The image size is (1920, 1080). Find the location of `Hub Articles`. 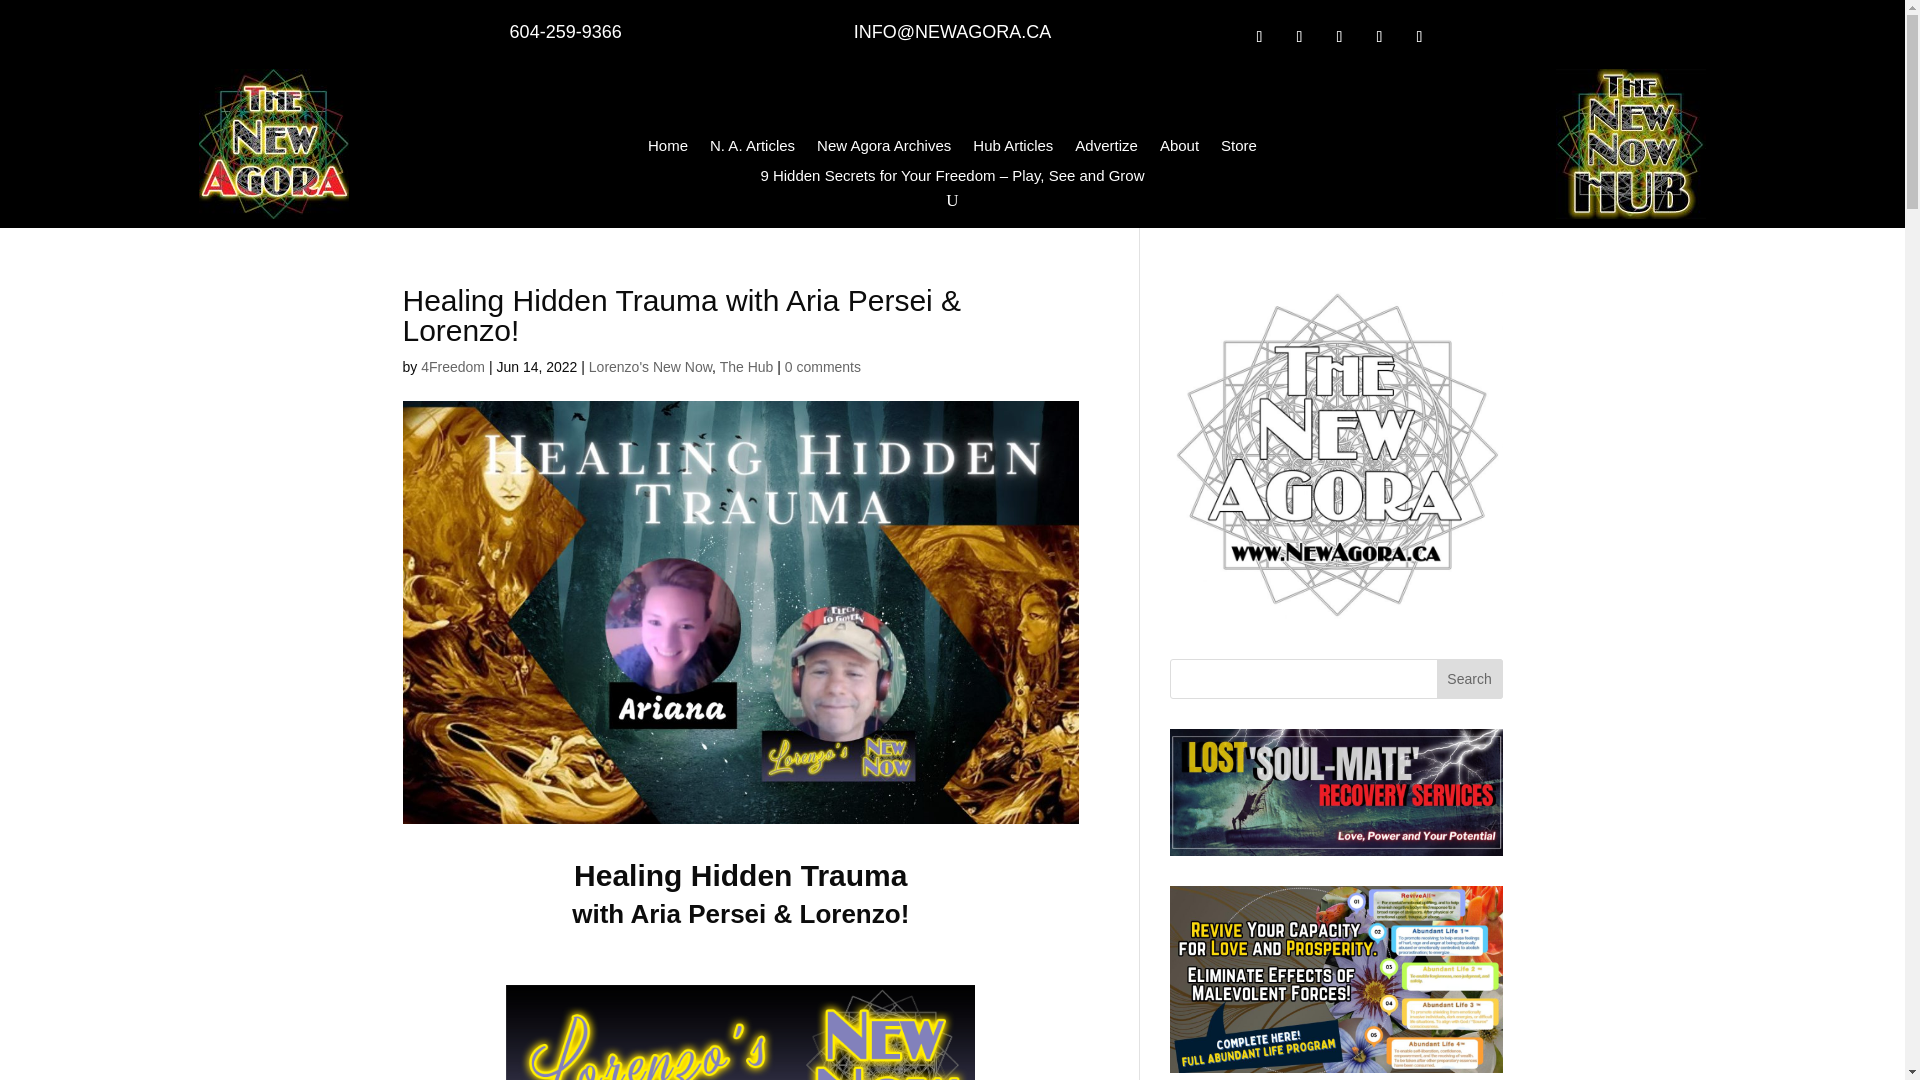

Hub Articles is located at coordinates (1012, 150).